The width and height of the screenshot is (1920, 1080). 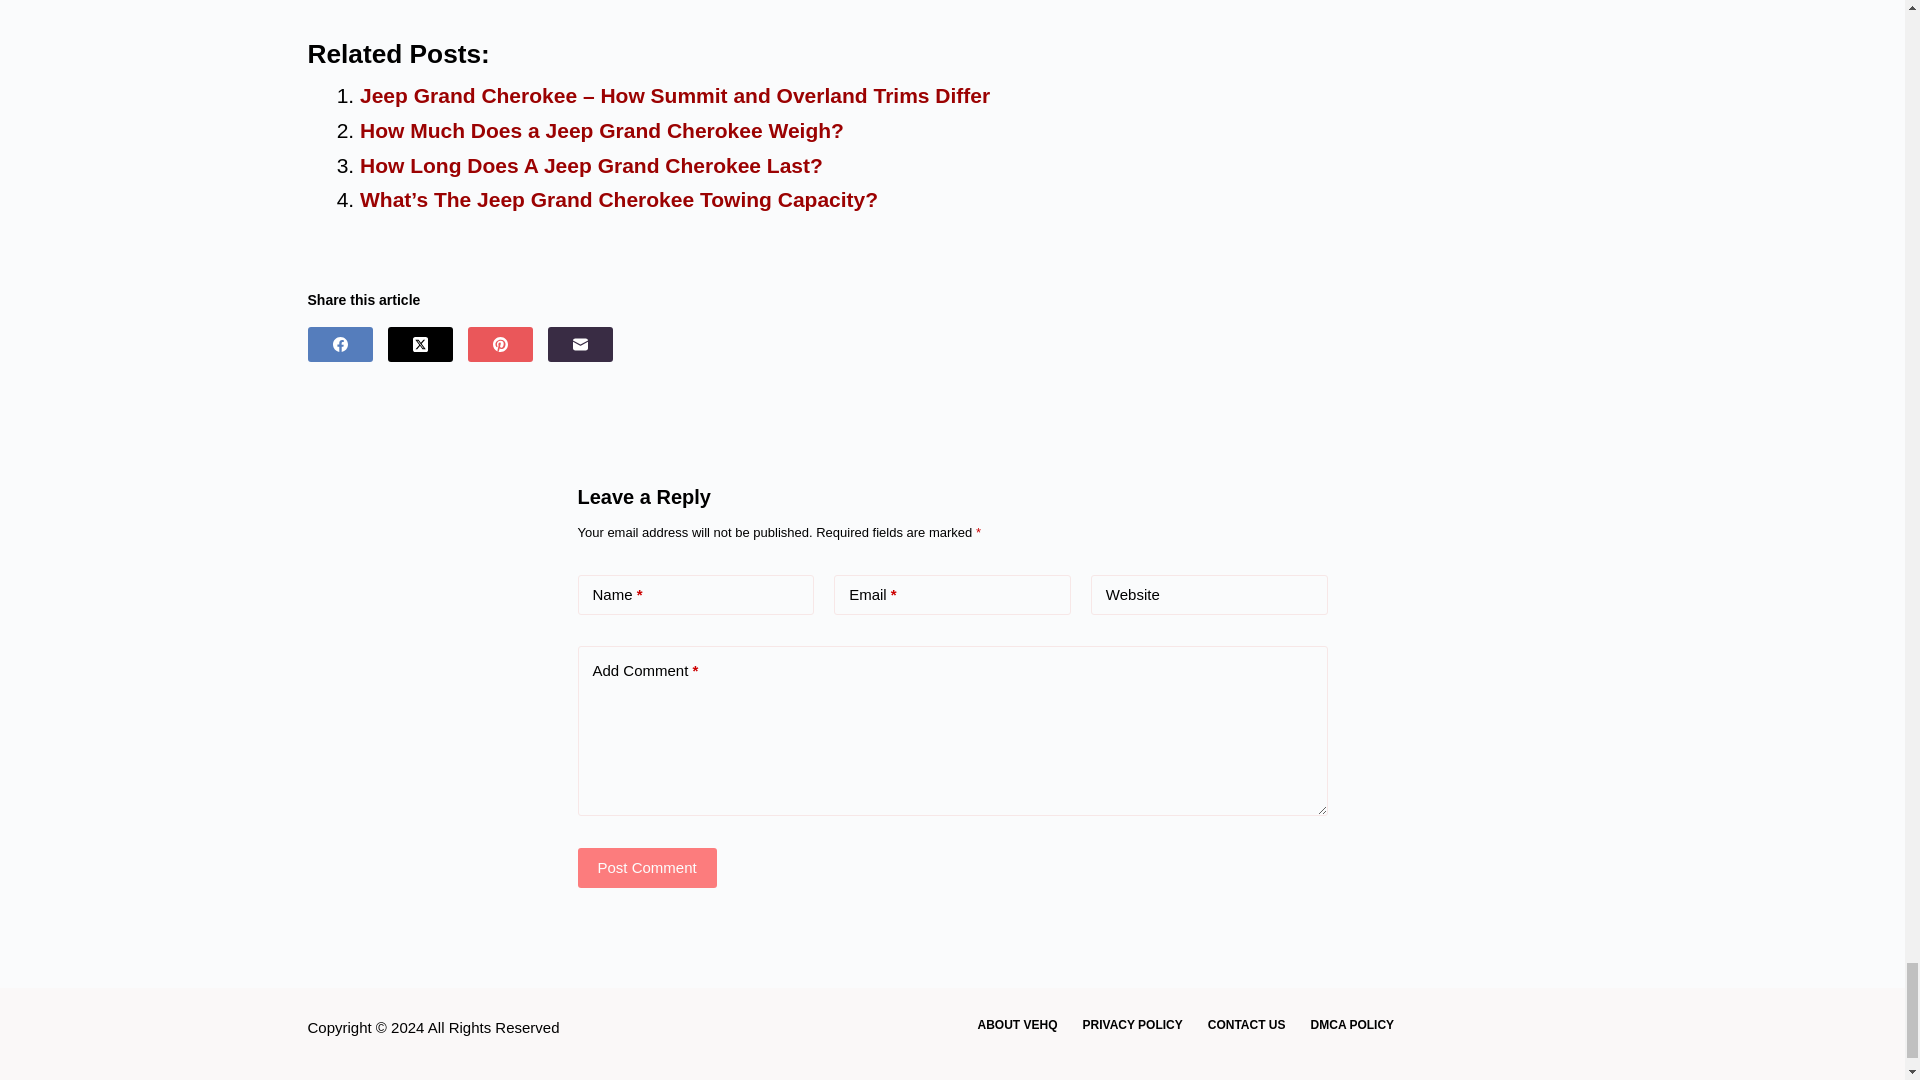 I want to click on How Long Does A Jeep Grand Cherokee Last?, so click(x=592, y=166).